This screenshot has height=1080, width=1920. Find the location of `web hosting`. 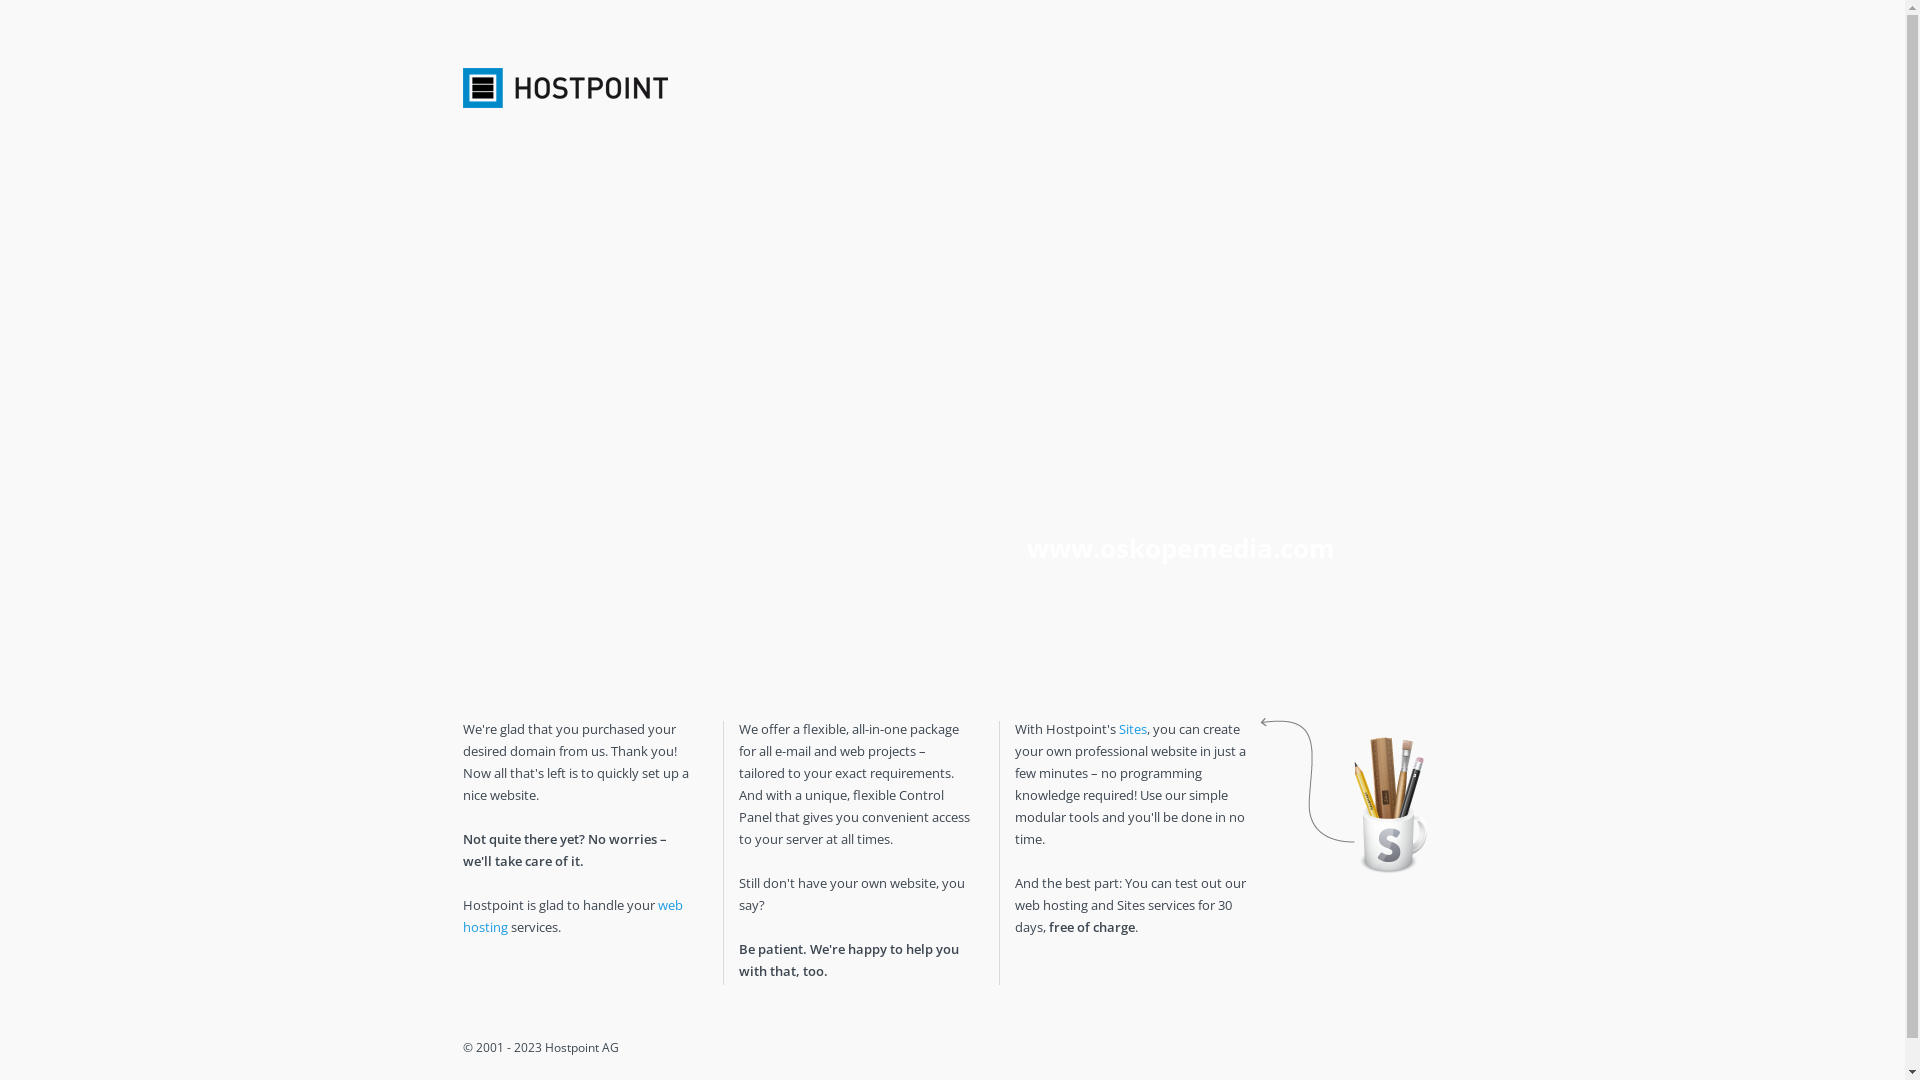

web hosting is located at coordinates (572, 916).